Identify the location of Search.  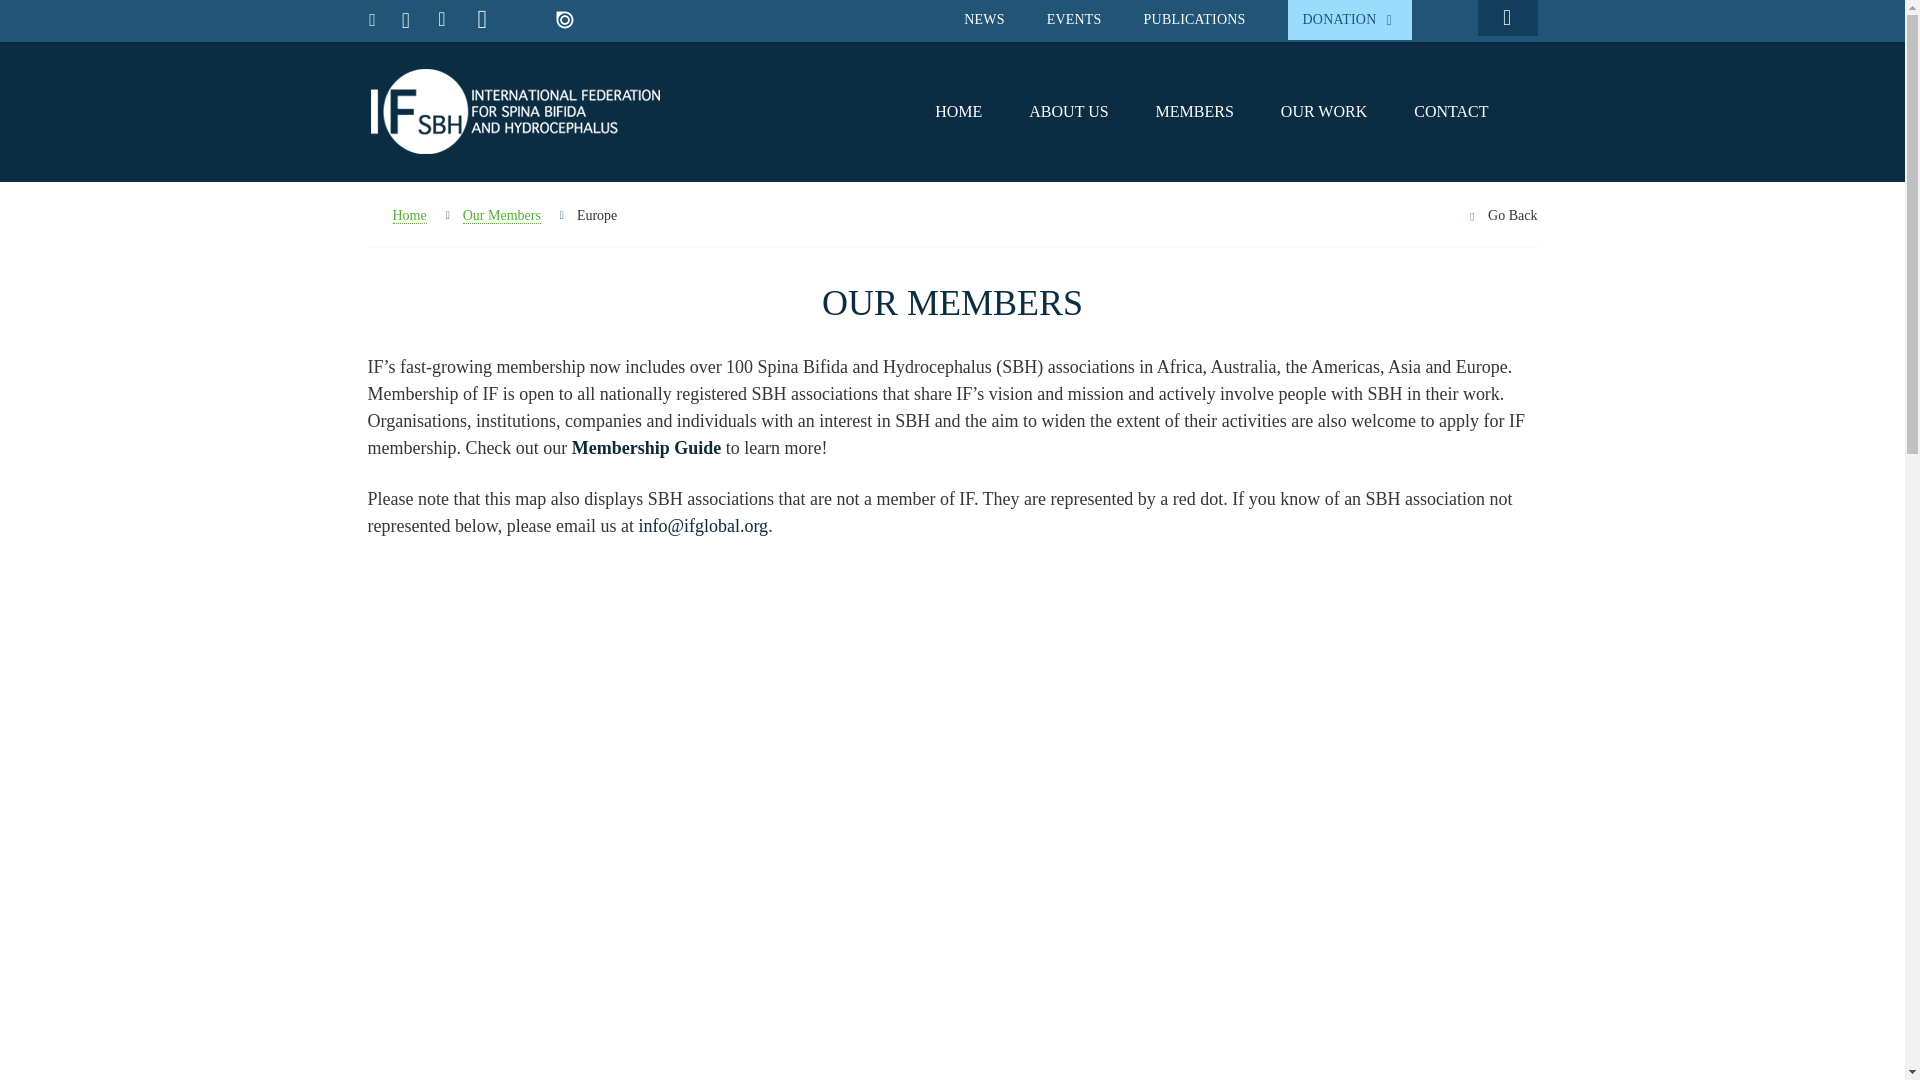
(1506, 21).